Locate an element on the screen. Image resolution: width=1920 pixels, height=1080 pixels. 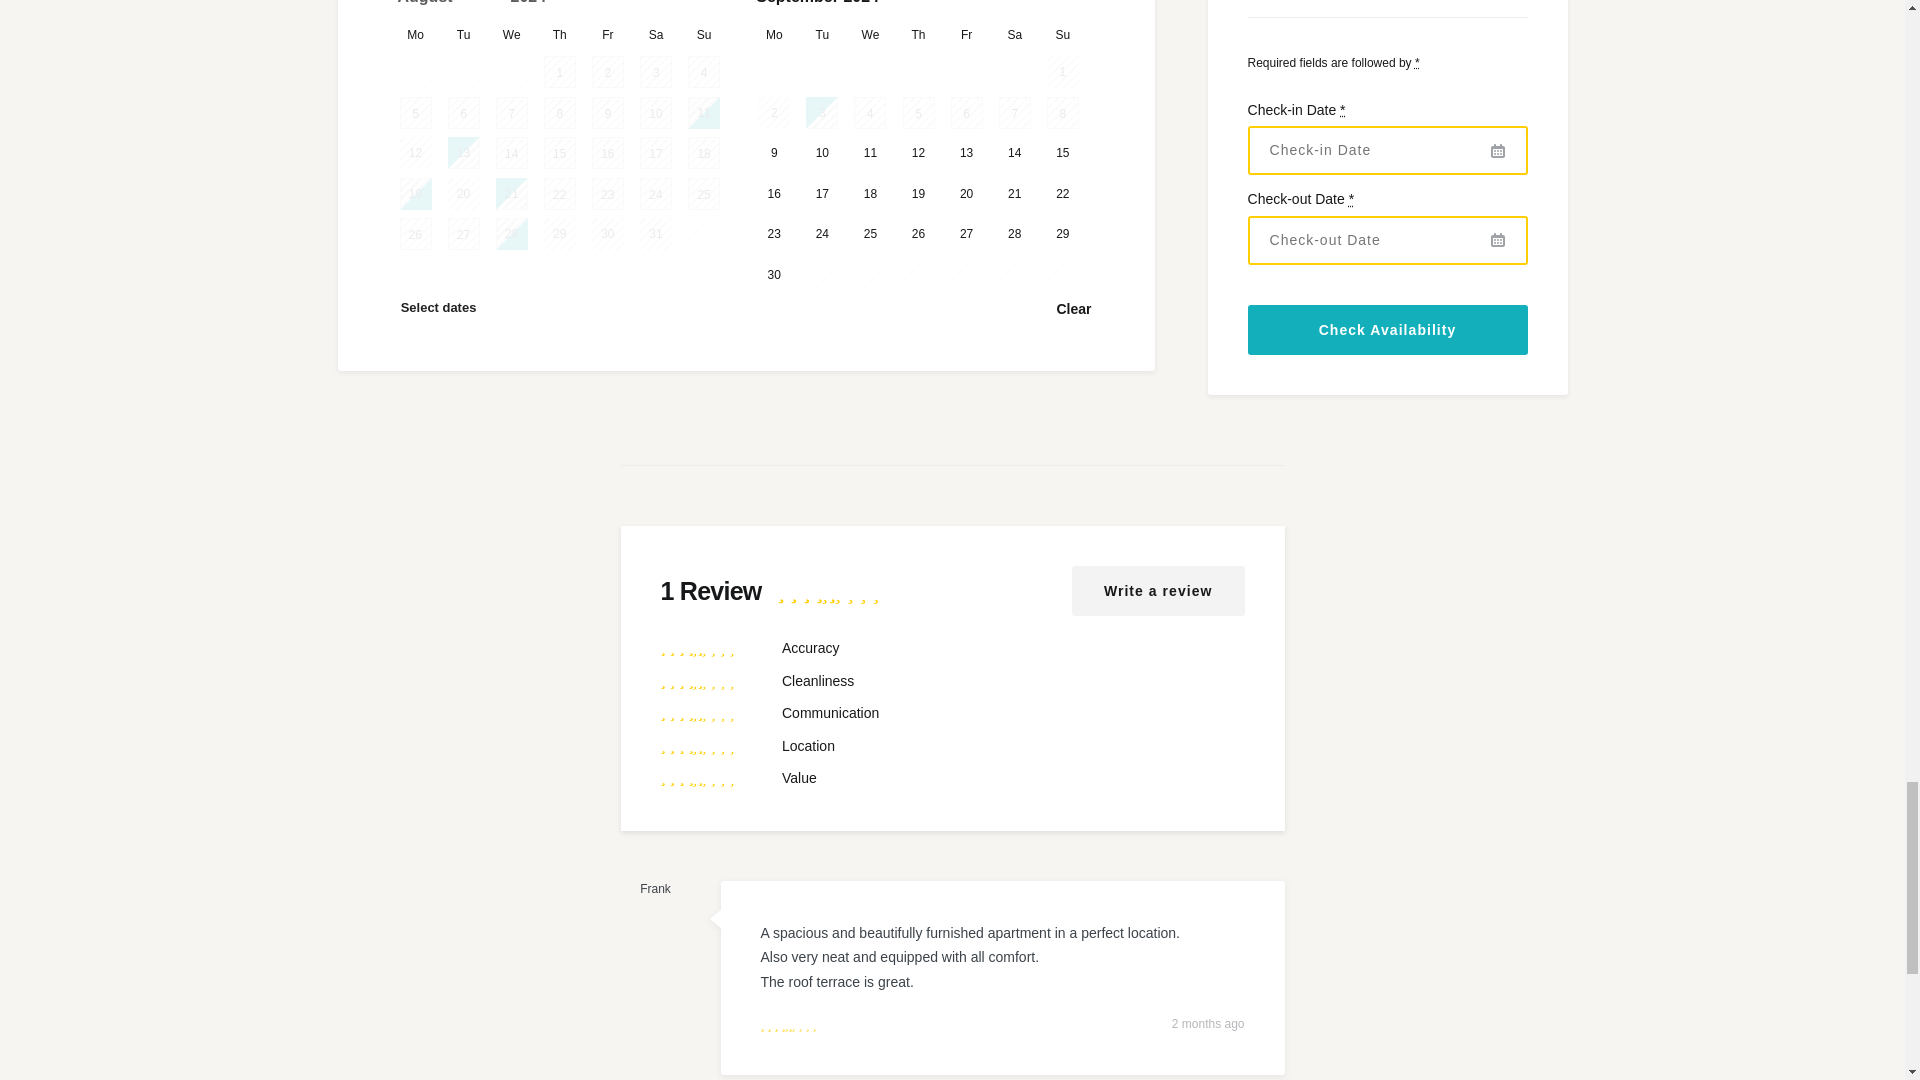
Wednesday is located at coordinates (512, 34).